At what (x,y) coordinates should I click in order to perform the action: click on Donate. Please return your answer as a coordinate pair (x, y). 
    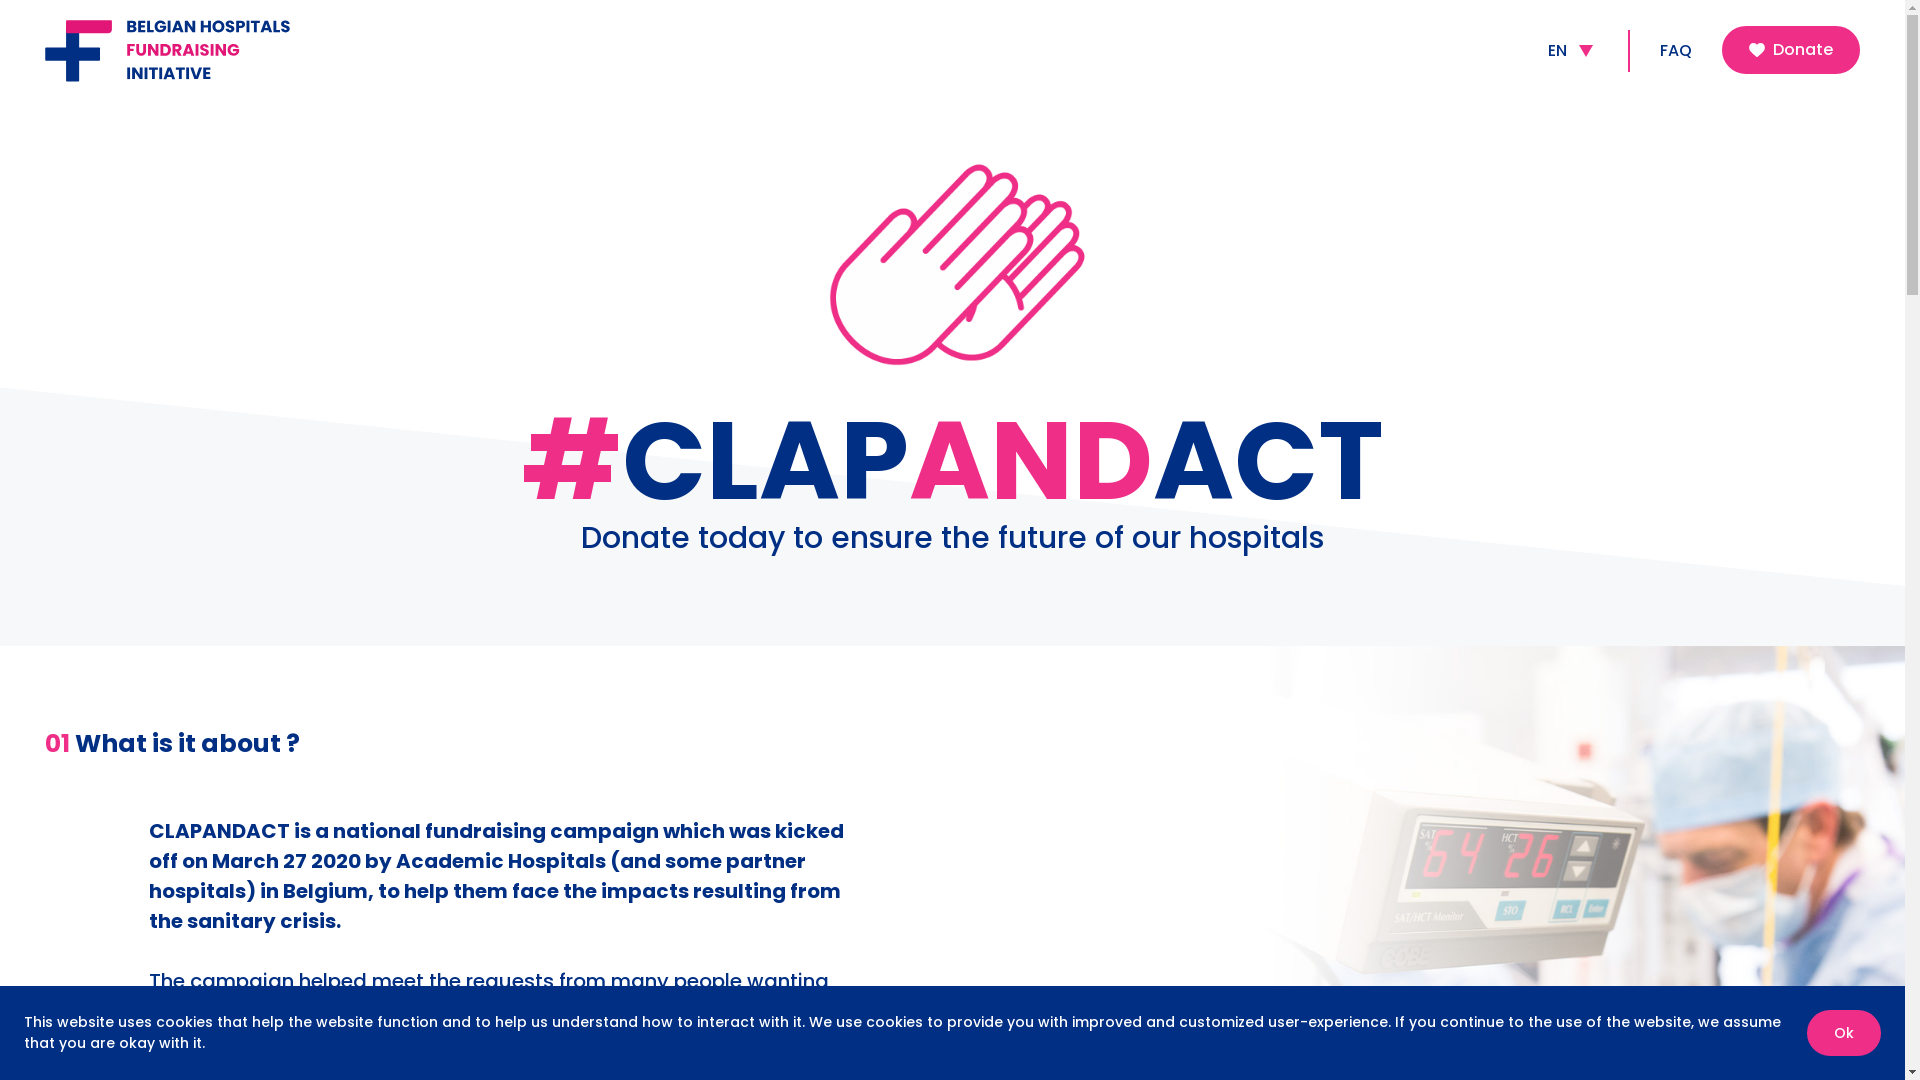
    Looking at the image, I should click on (1791, 50).